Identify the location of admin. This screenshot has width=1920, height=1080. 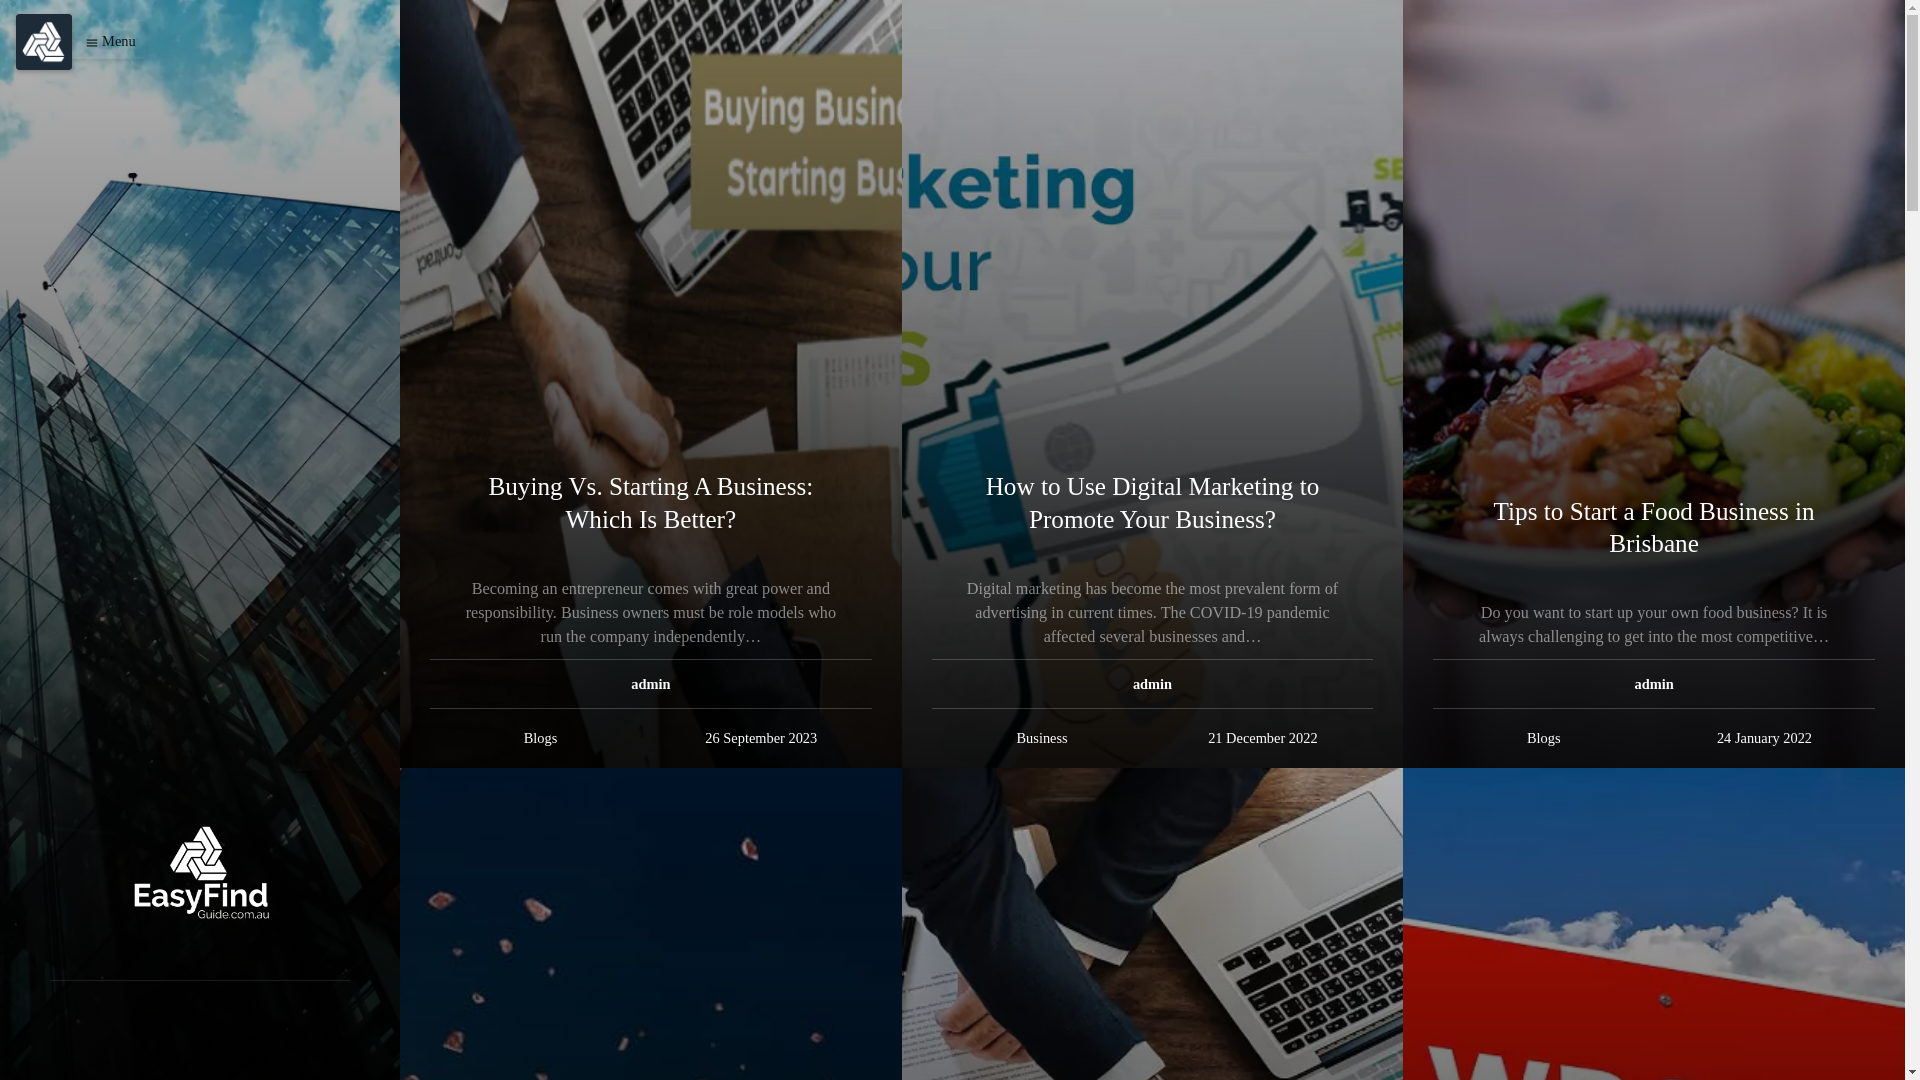
(1152, 684).